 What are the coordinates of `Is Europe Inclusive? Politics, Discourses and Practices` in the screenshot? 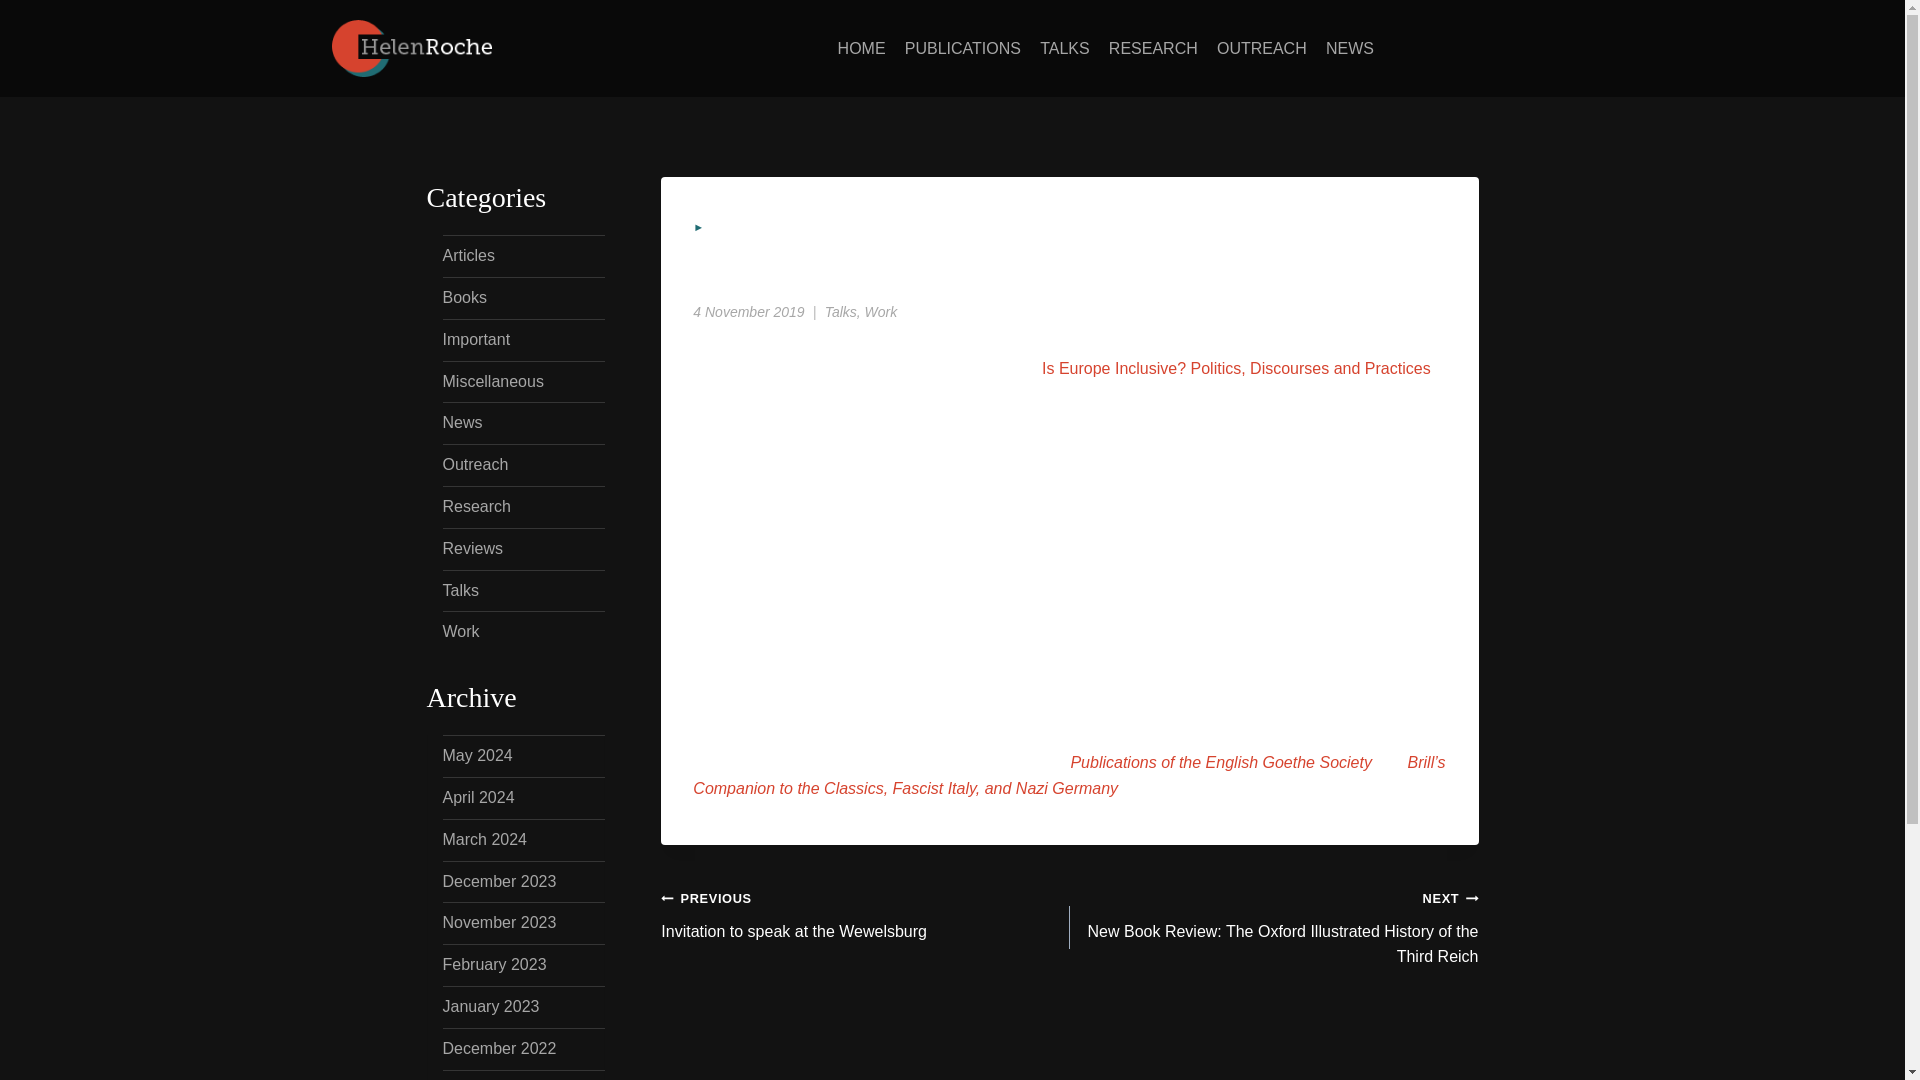 It's located at (1236, 368).